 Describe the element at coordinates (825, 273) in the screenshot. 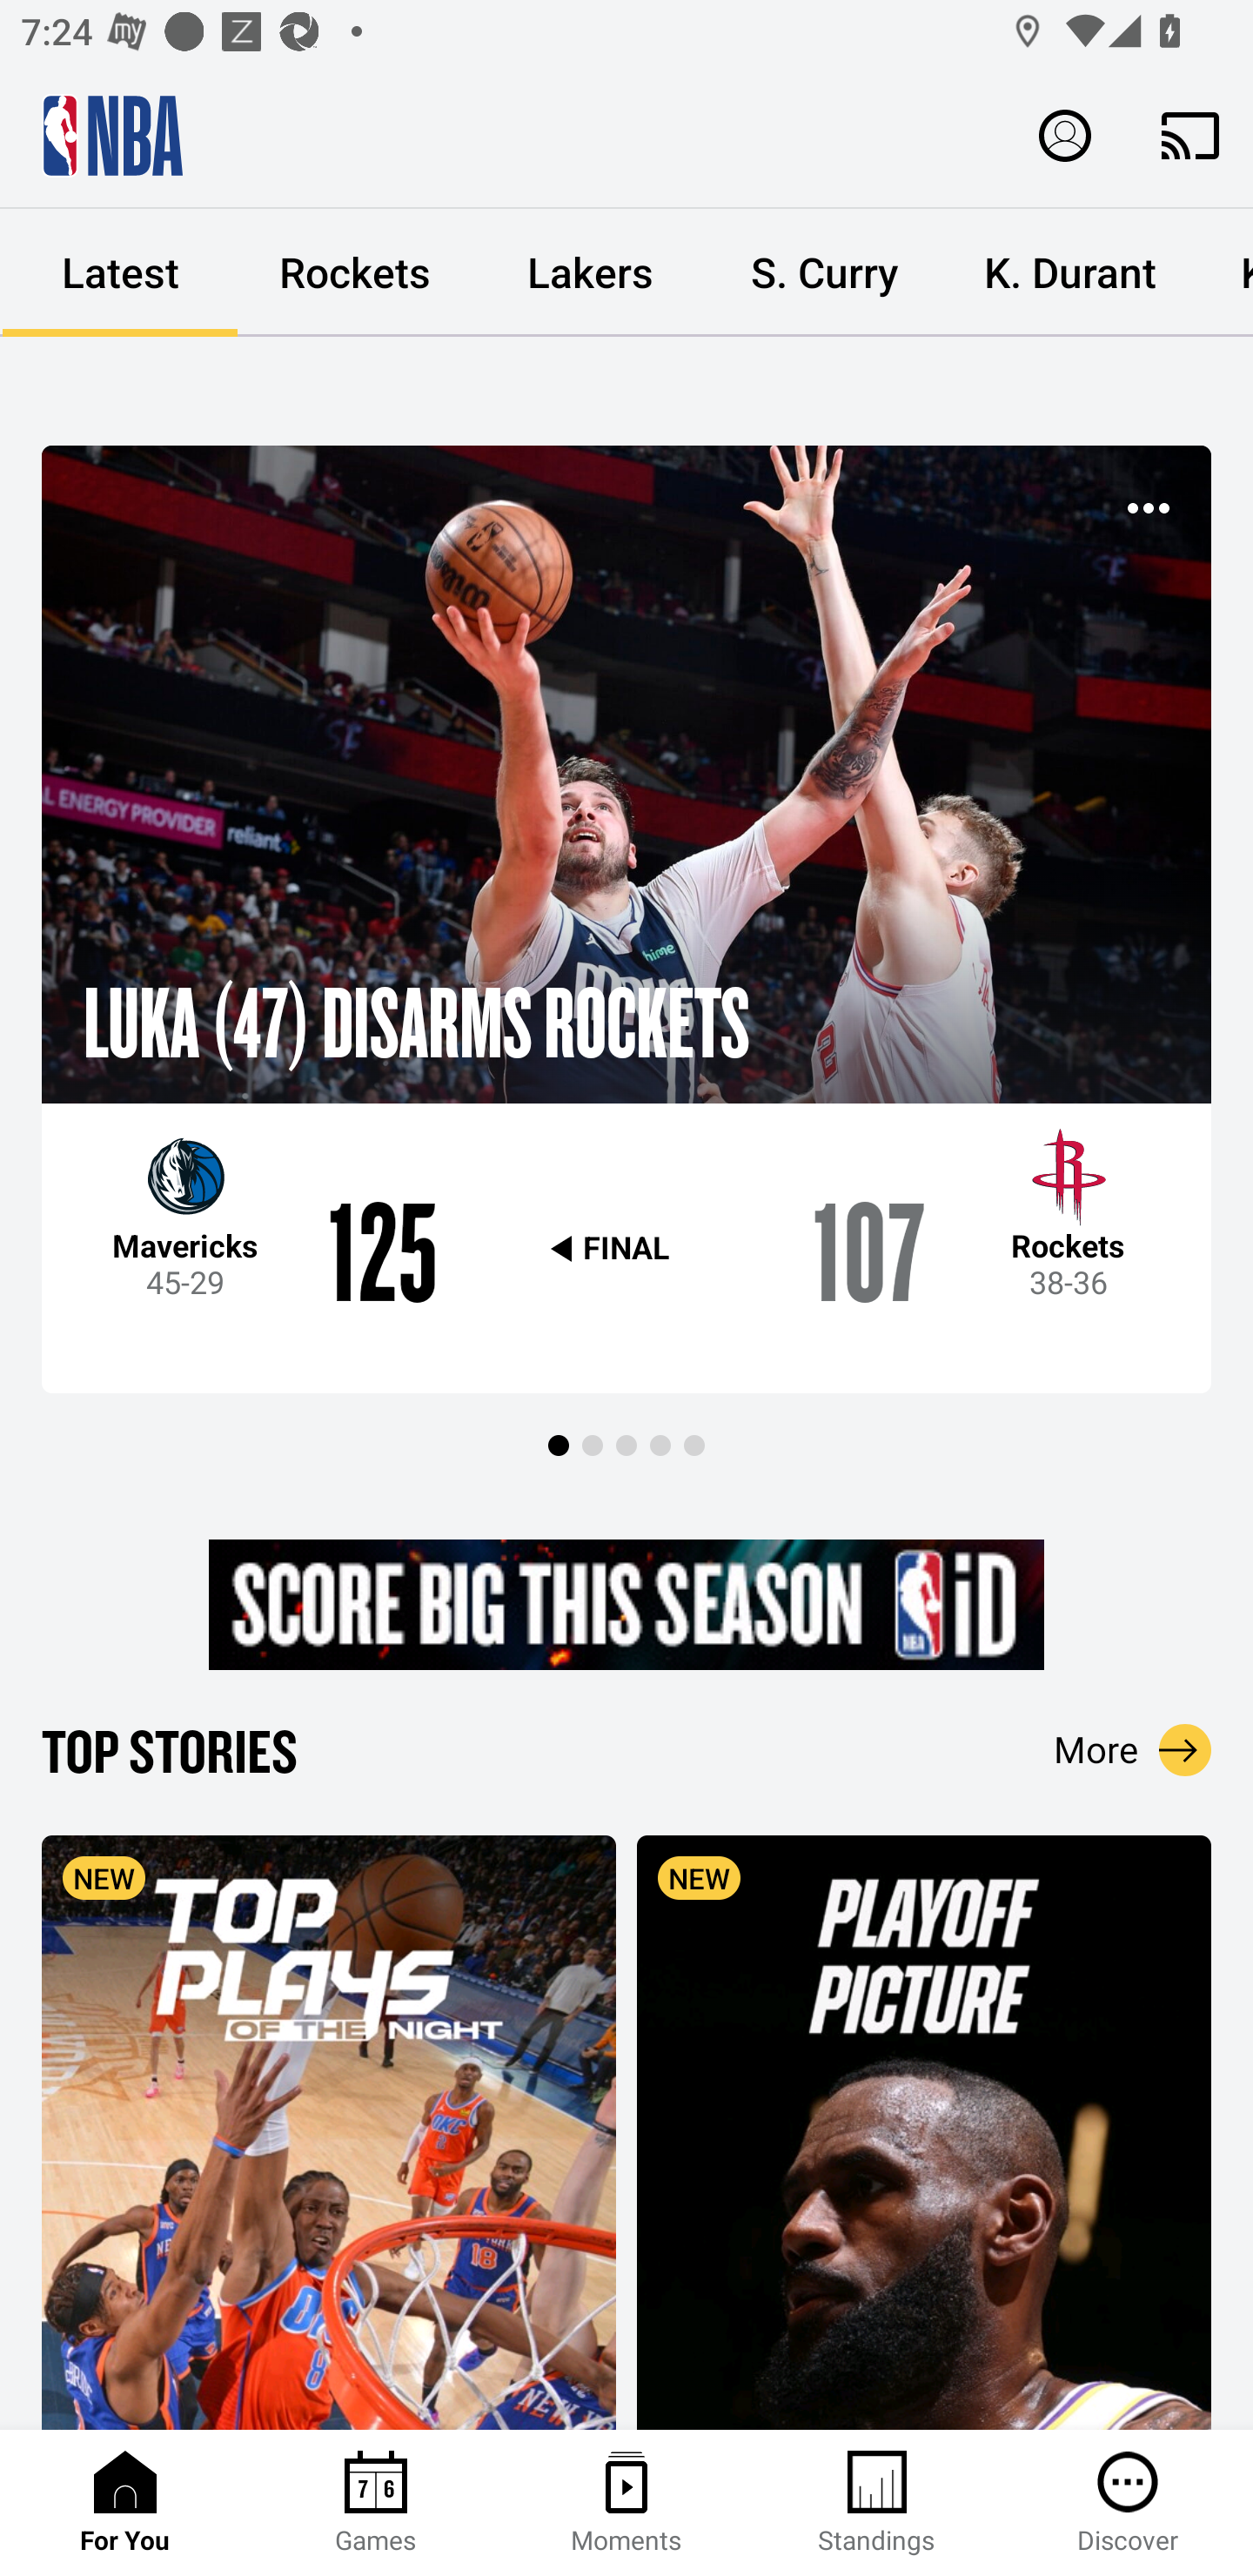

I see `S. Curry` at that location.